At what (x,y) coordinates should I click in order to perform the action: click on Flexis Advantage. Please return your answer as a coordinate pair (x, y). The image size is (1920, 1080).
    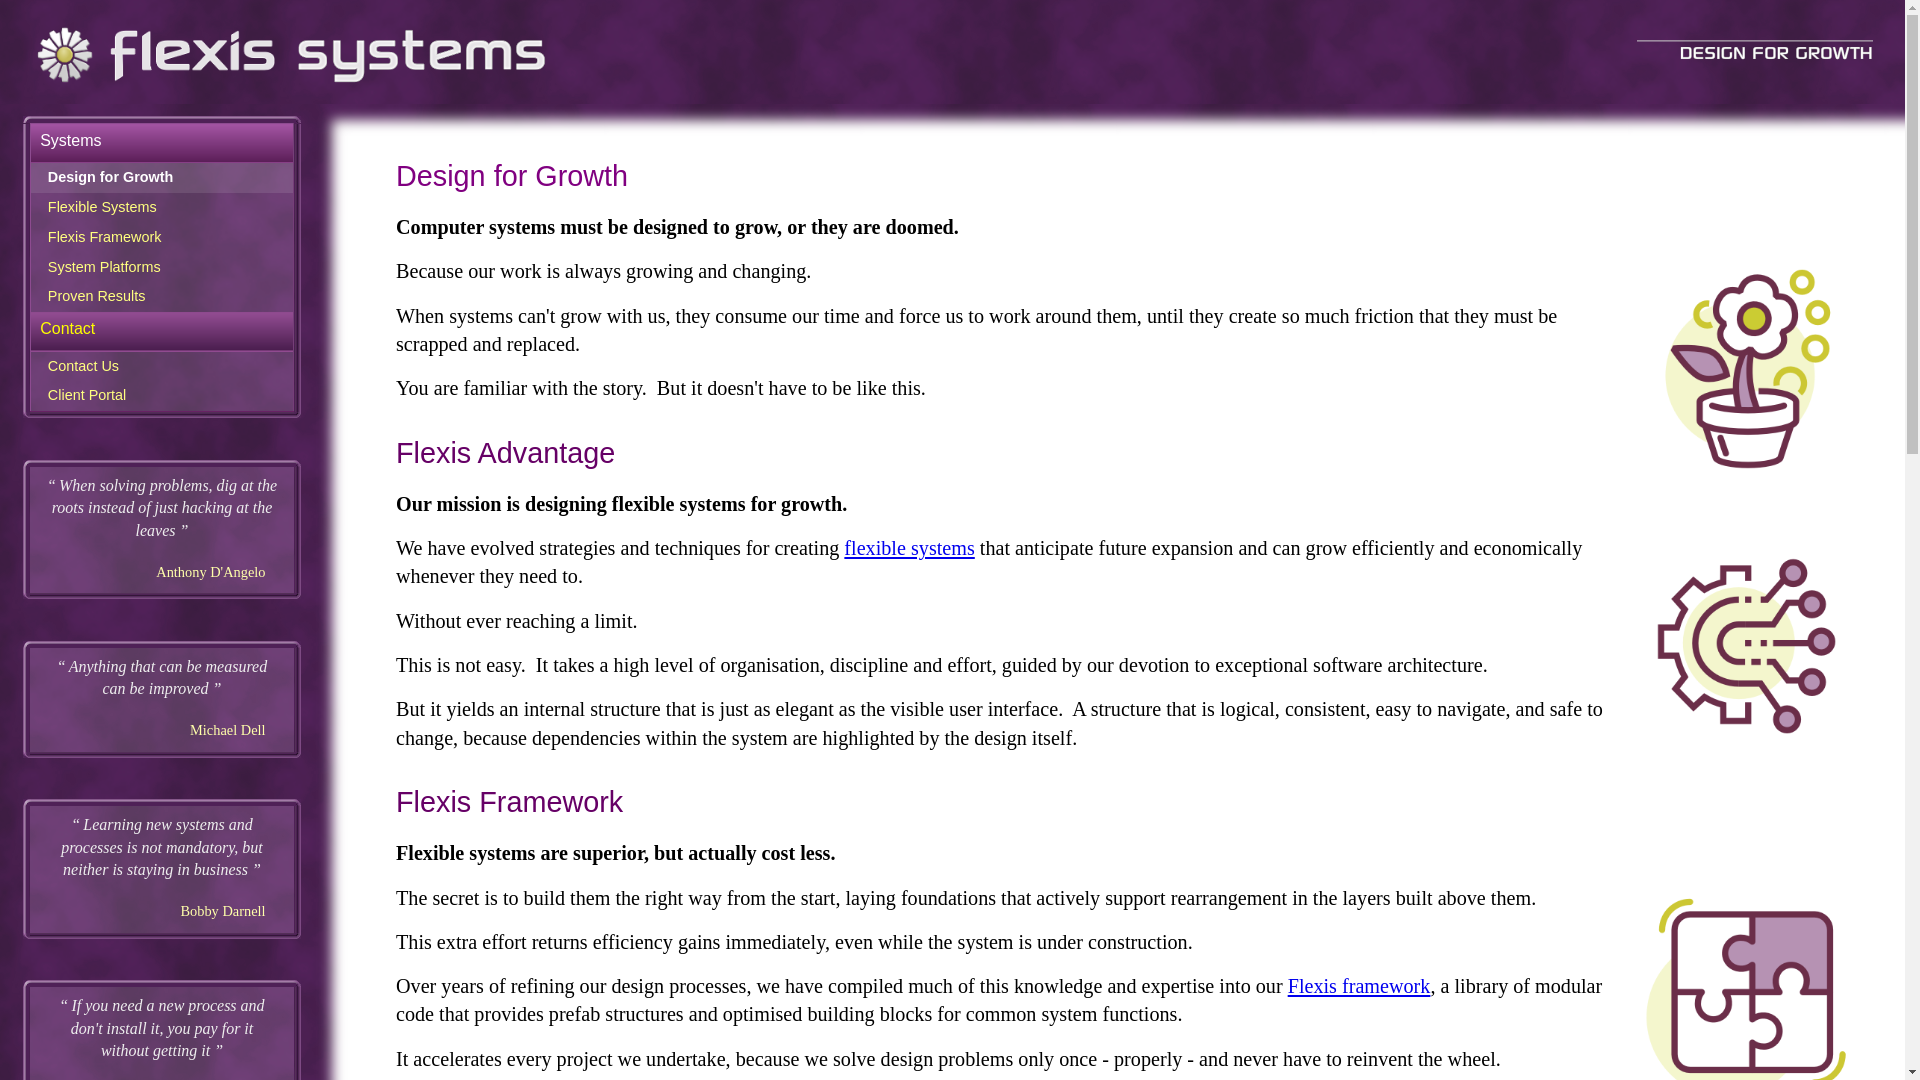
    Looking at the image, I should click on (506, 453).